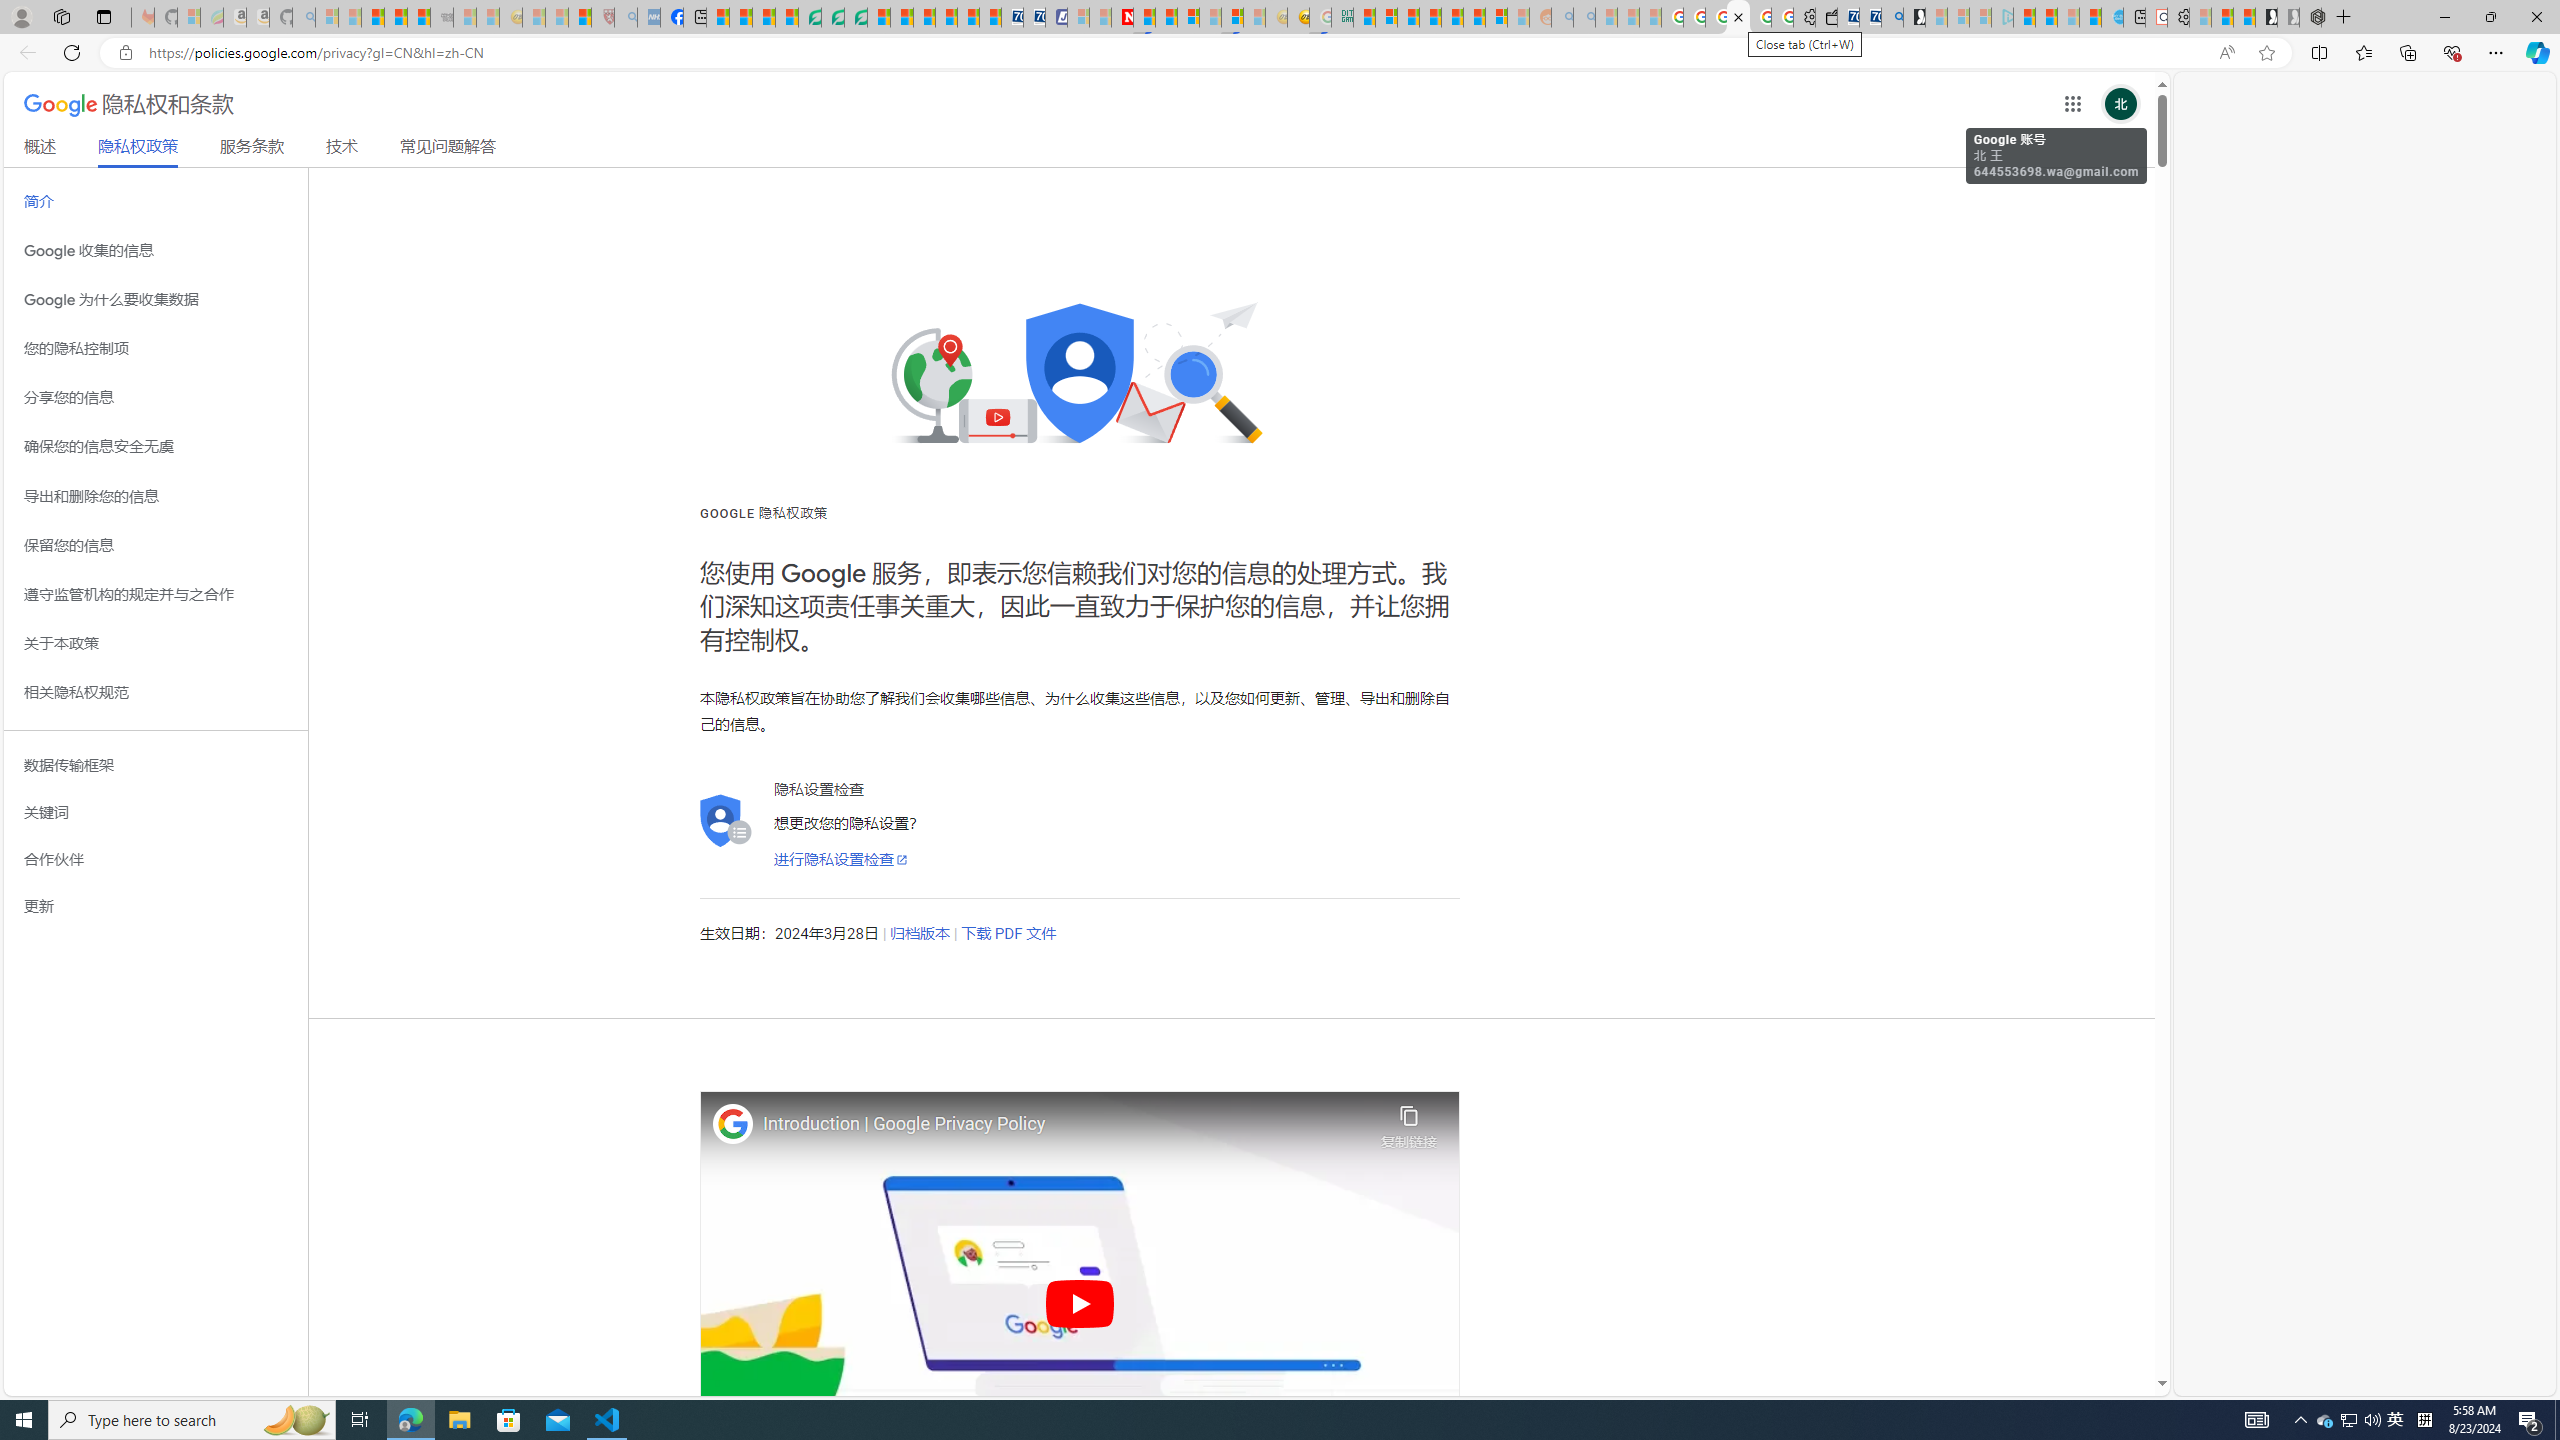 This screenshot has width=2560, height=1440. Describe the element at coordinates (856, 17) in the screenshot. I see `Microsoft Word - consumer-privacy address update 2.2021` at that location.